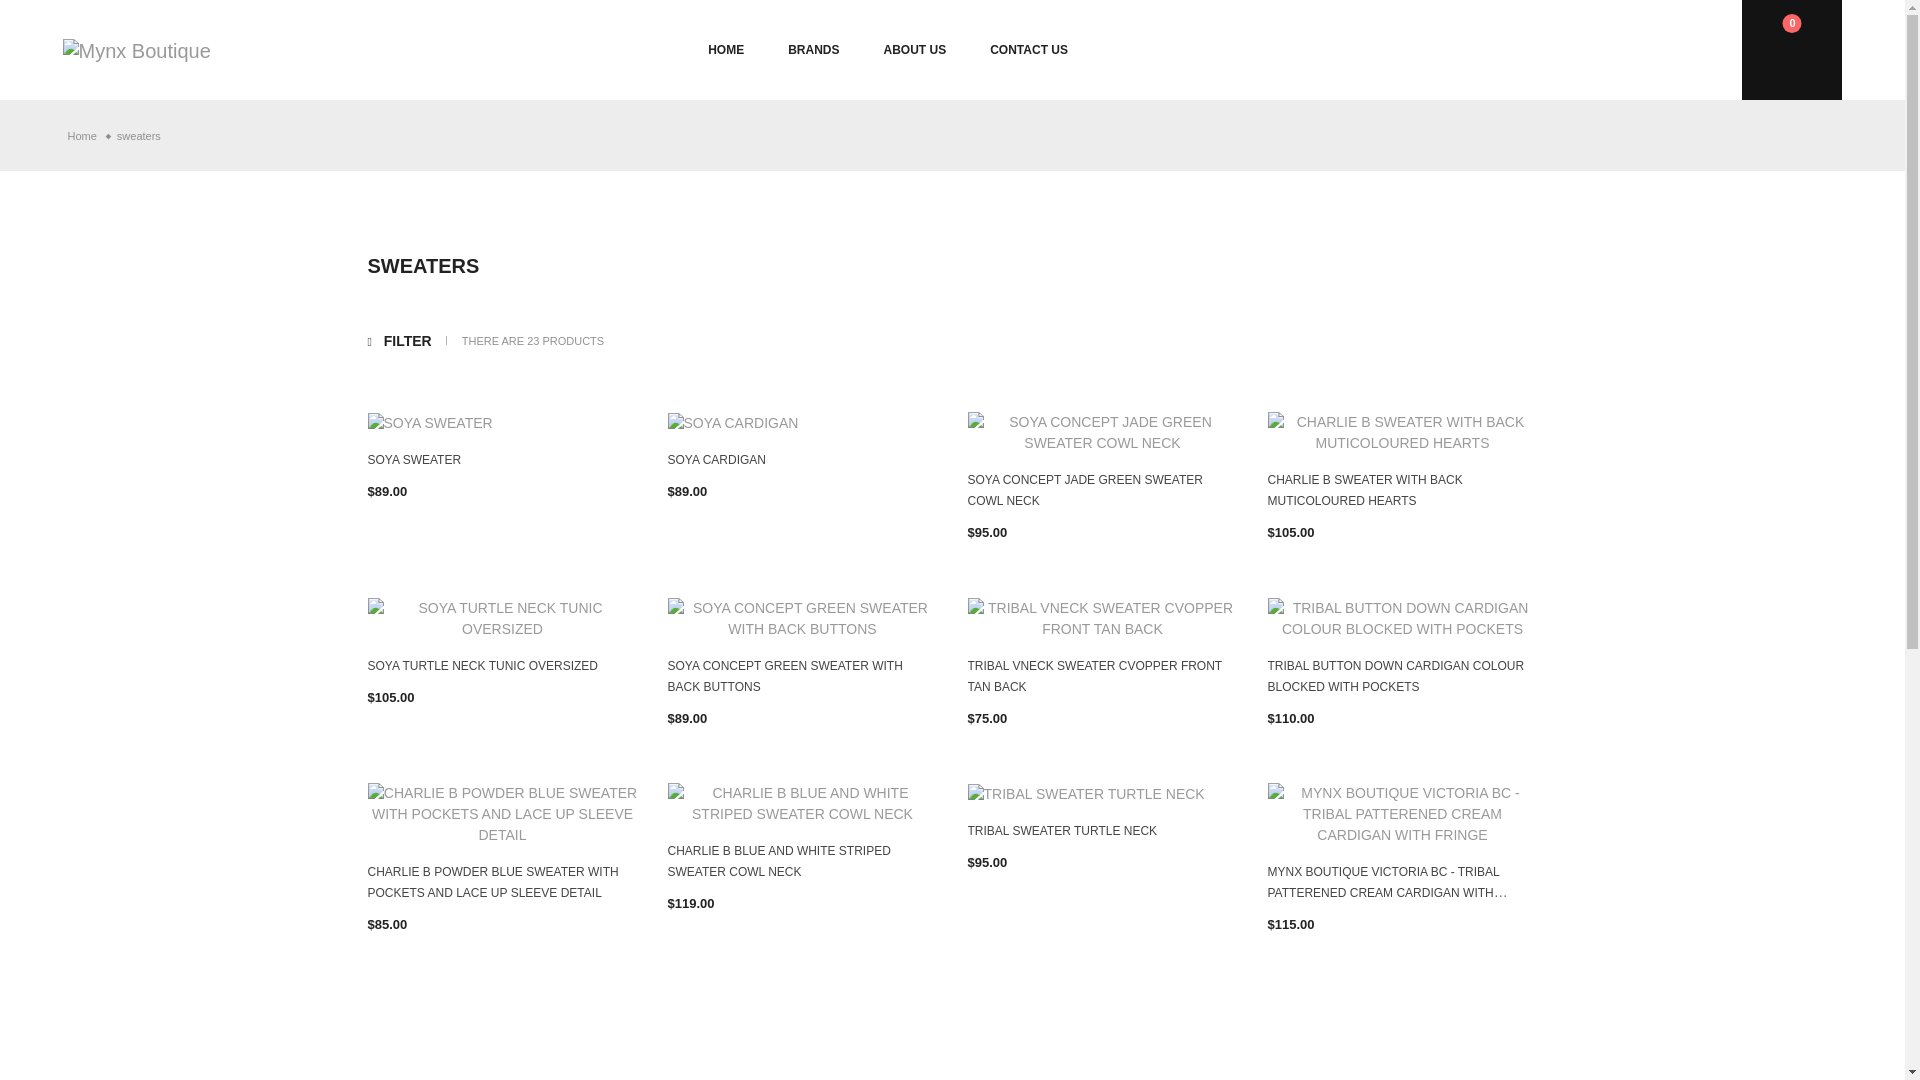  Describe the element at coordinates (1365, 490) in the screenshot. I see `CHARLIE B SWEATER WITH BACK MUTICOLOURED HEARTS` at that location.